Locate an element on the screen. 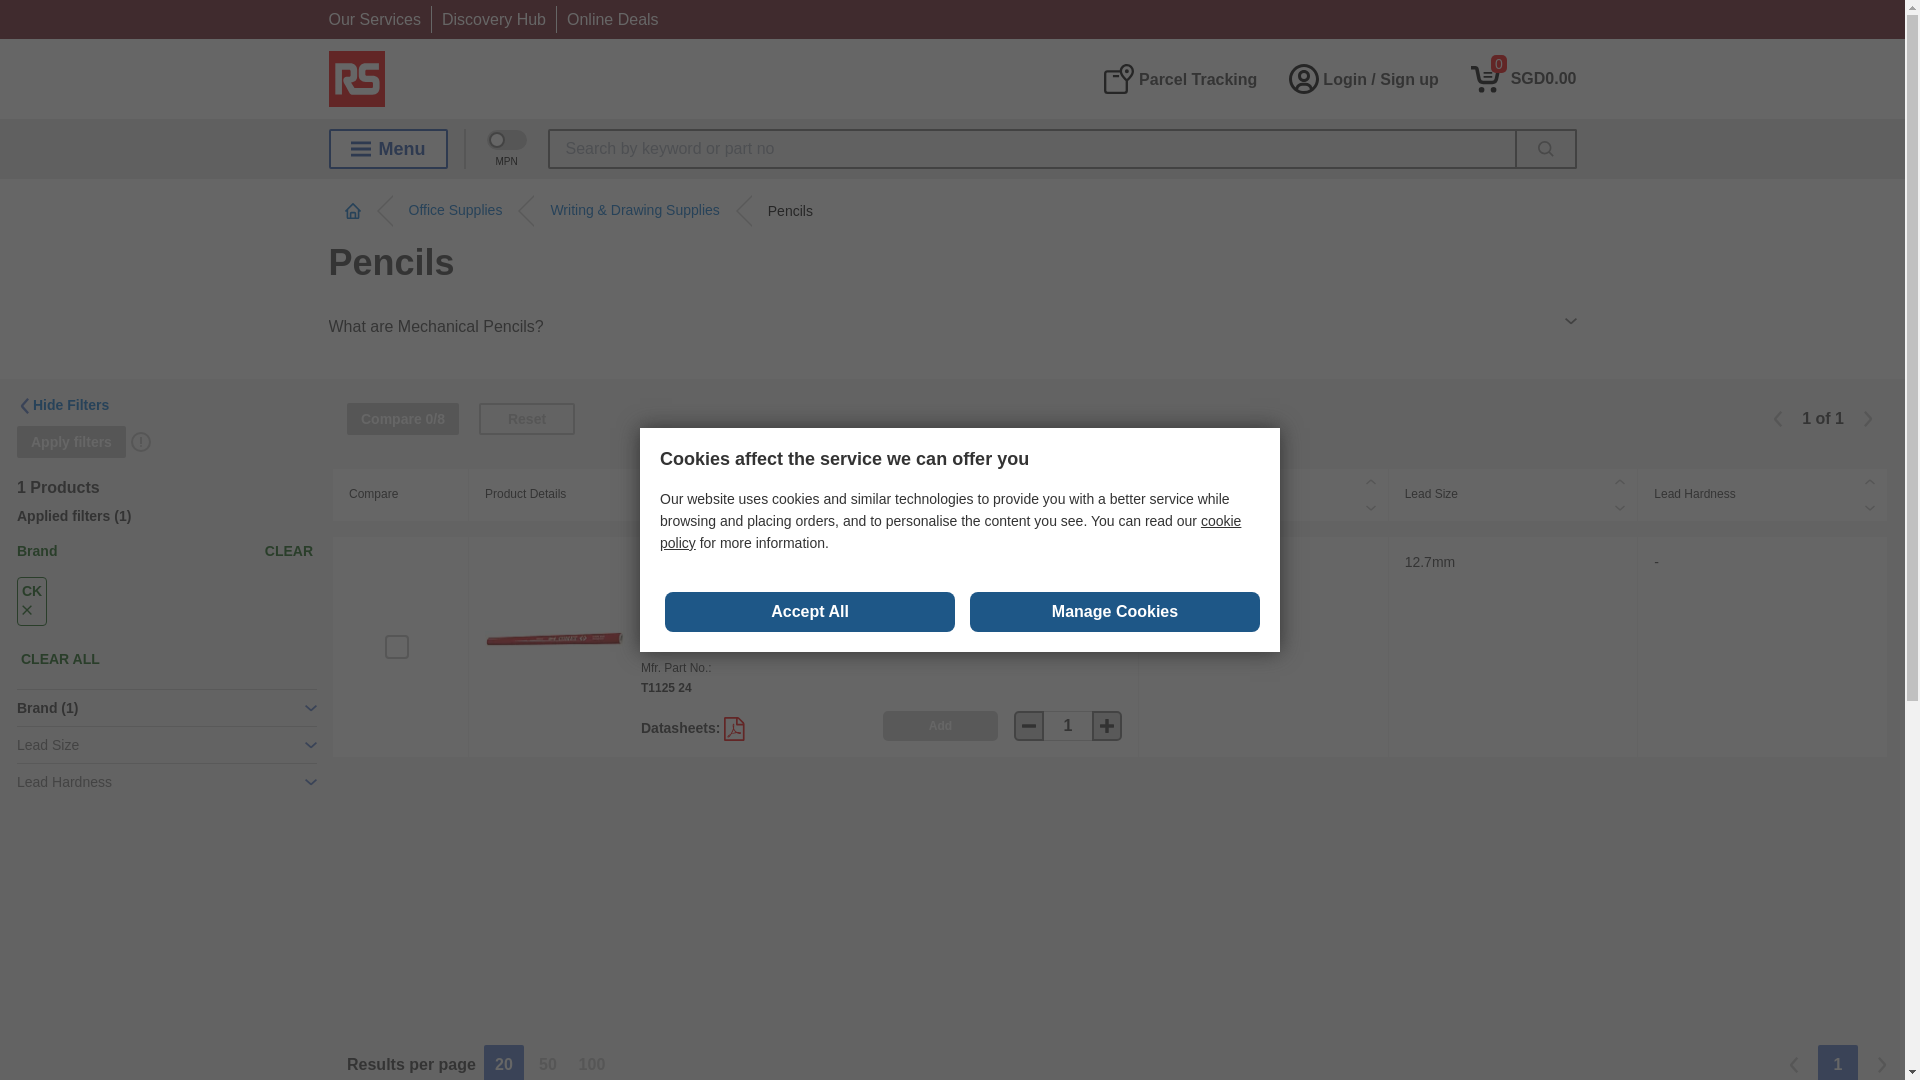  1 is located at coordinates (1523, 78).